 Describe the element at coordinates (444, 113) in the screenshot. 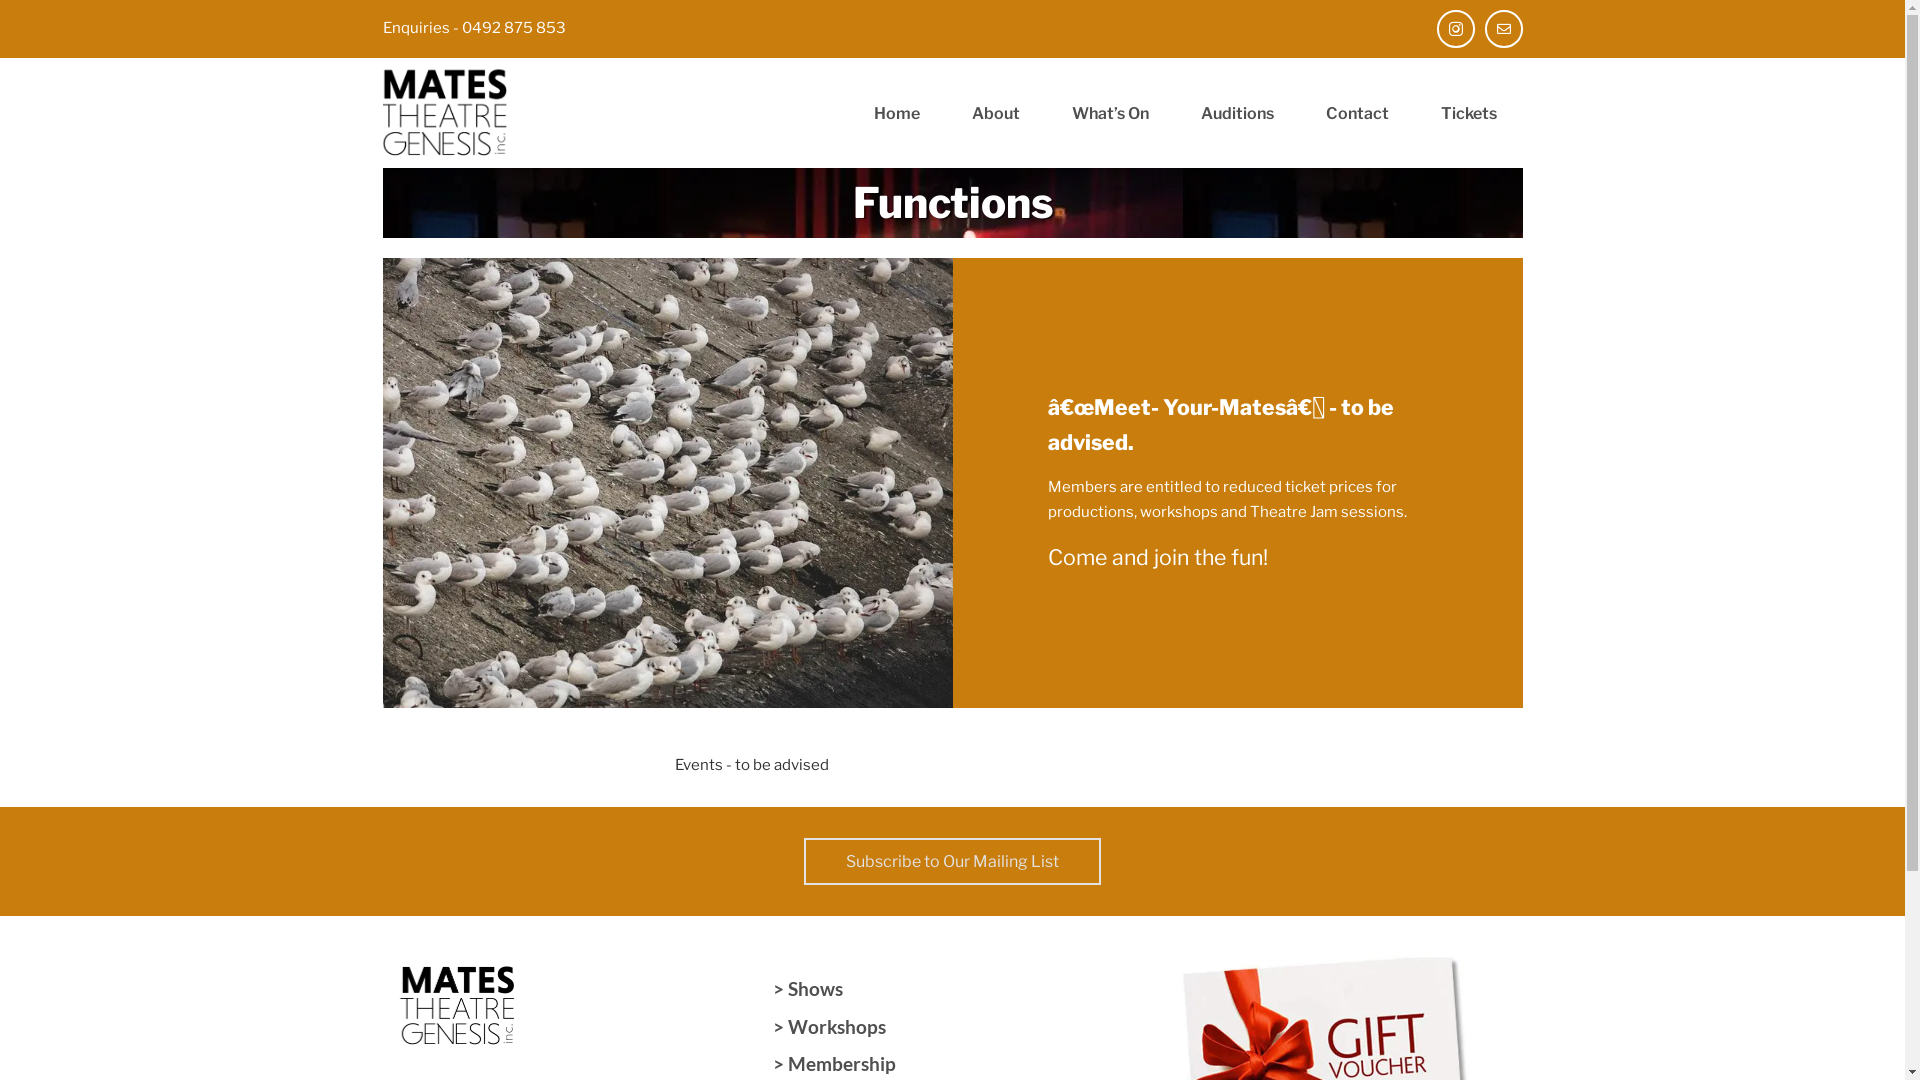

I see `Company-Brand-LogoType_Black_300ppi` at that location.